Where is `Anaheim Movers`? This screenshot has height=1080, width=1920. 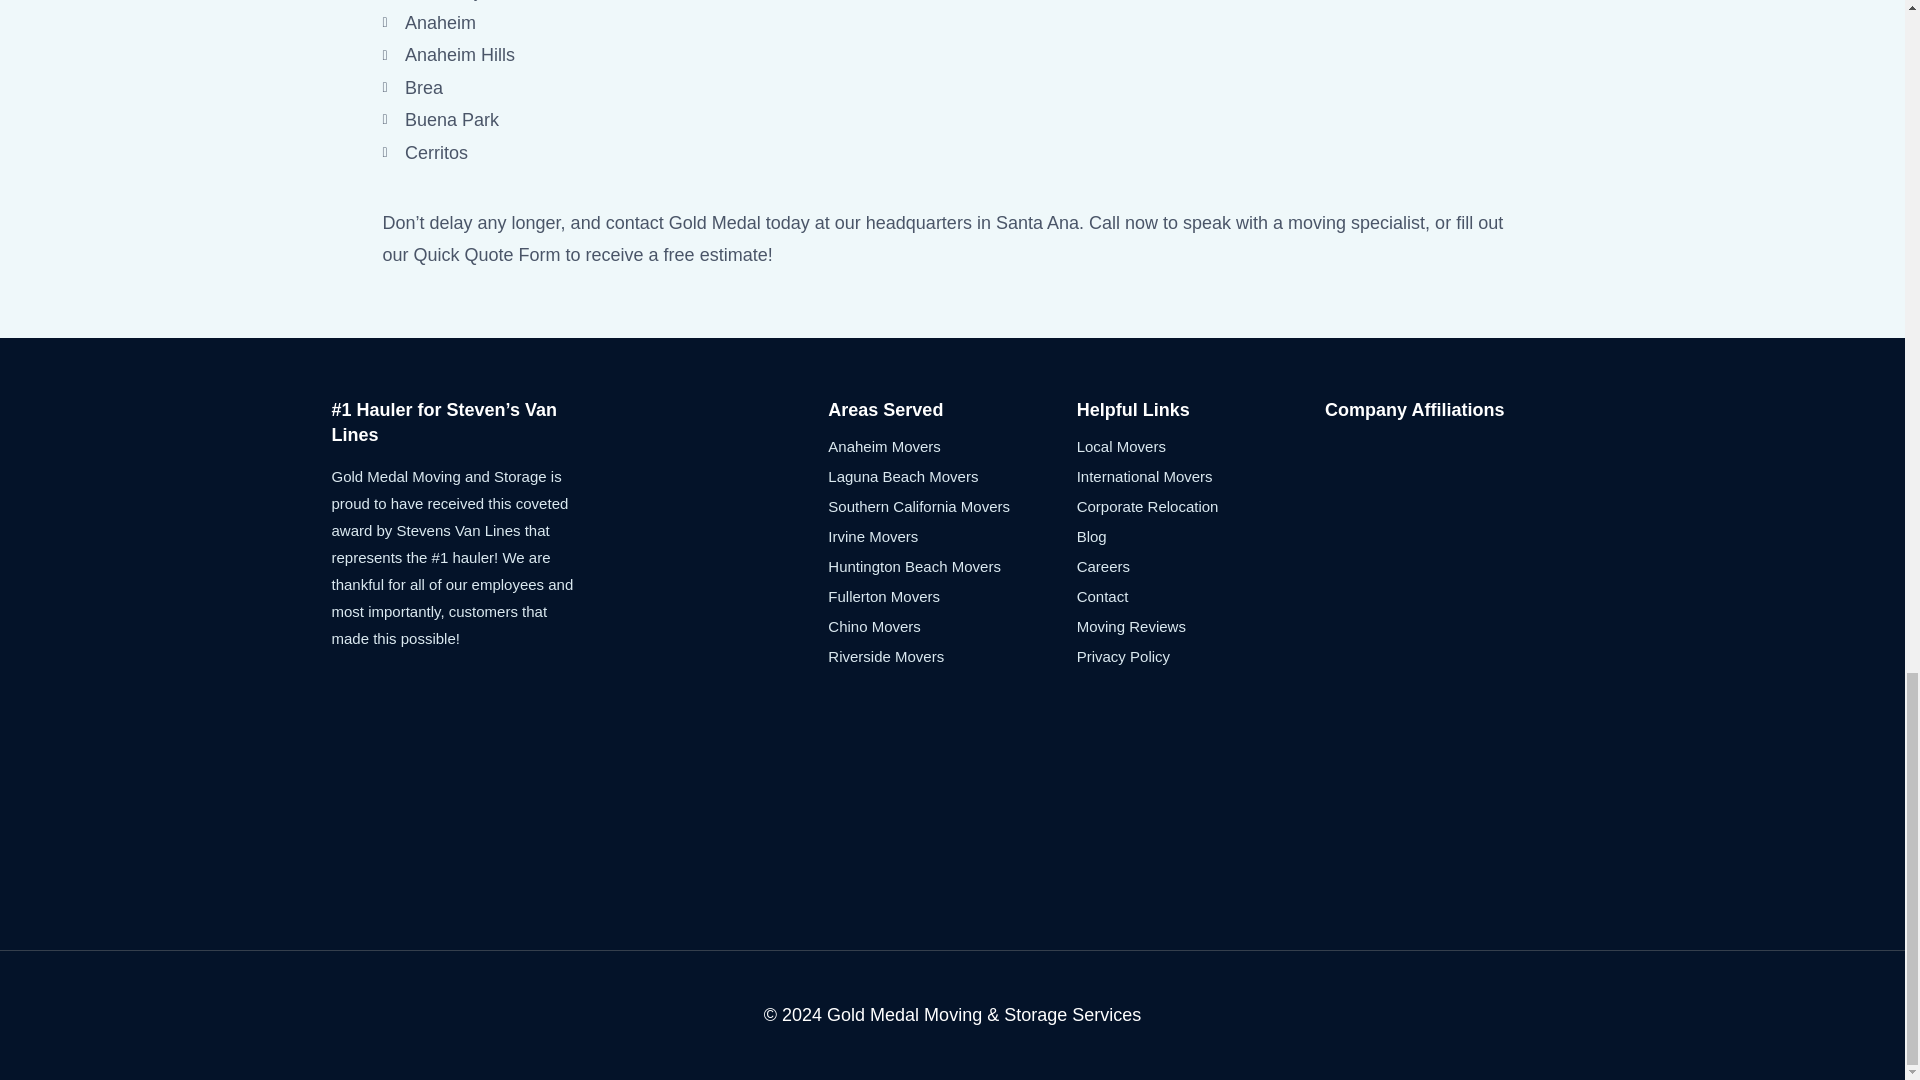
Anaheim Movers is located at coordinates (951, 447).